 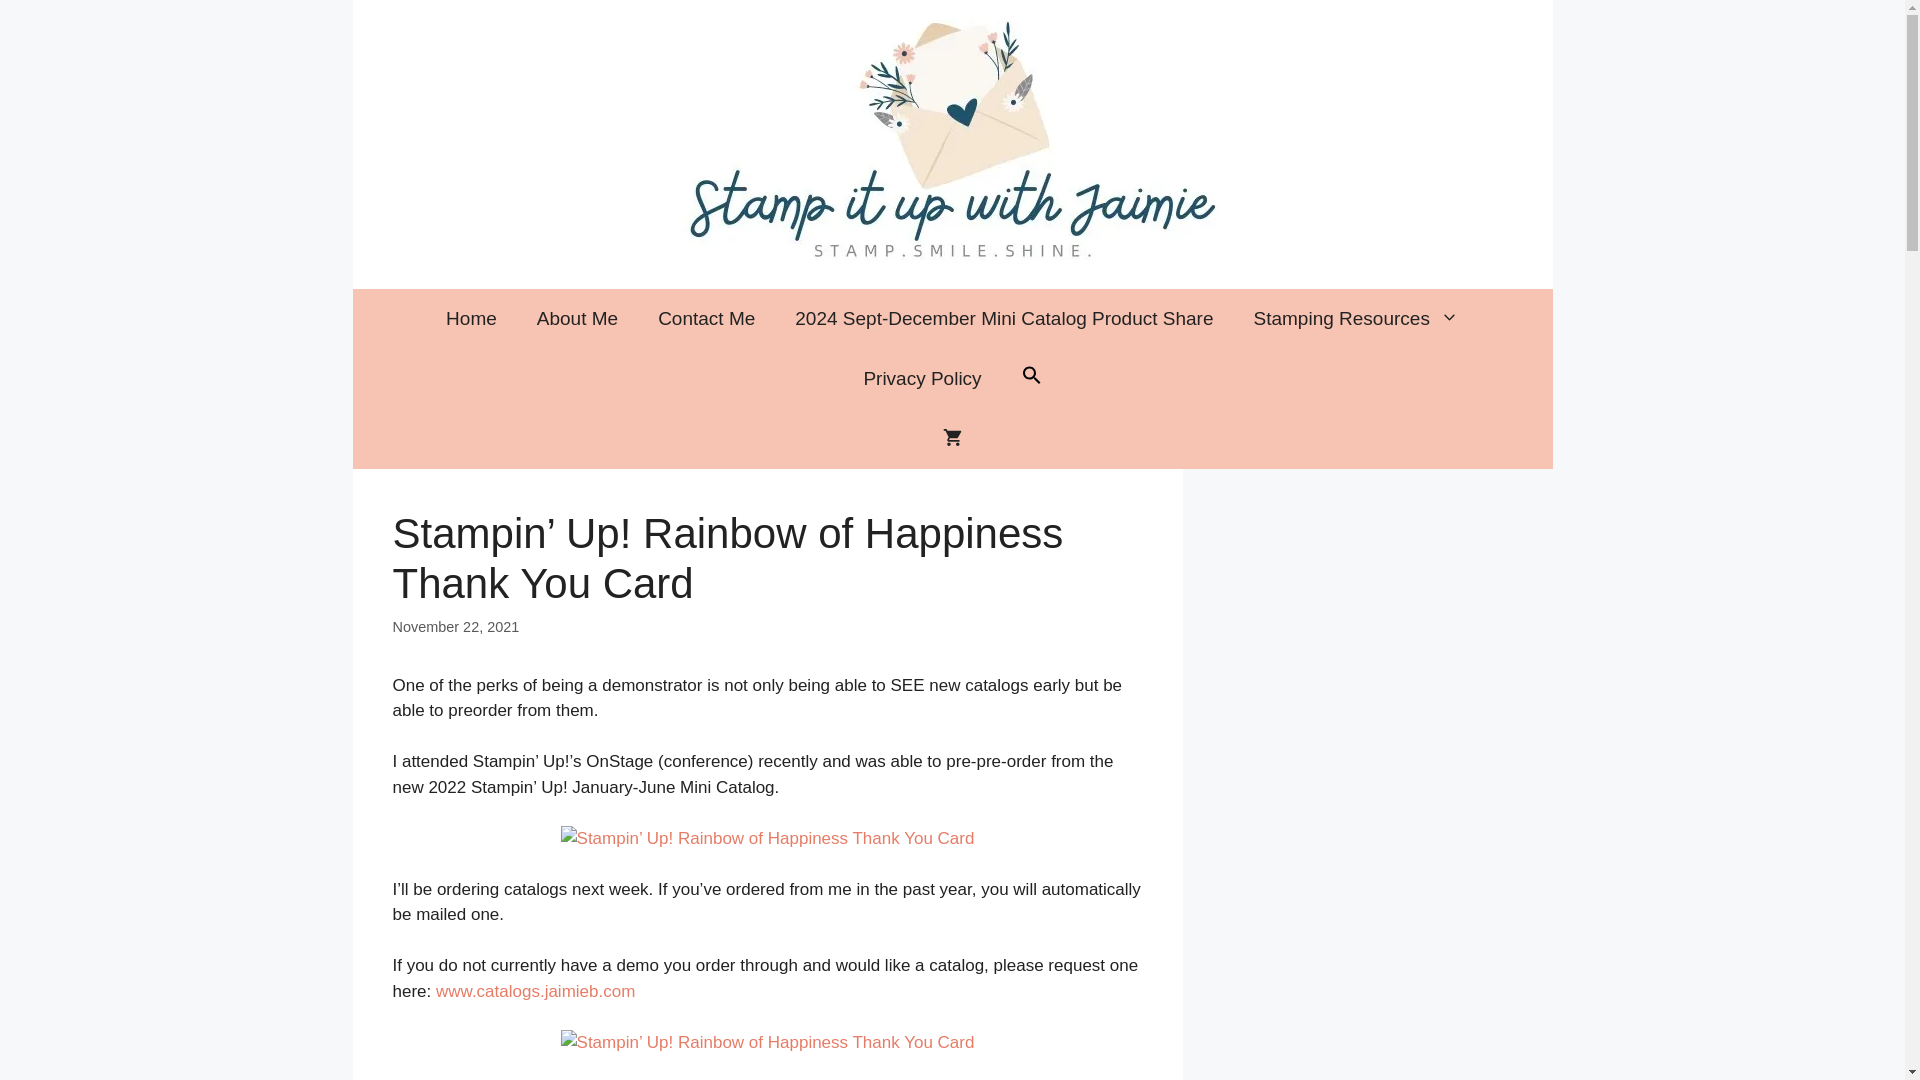 I want to click on www.catalogs.jaimieb.com, so click(x=535, y=991).